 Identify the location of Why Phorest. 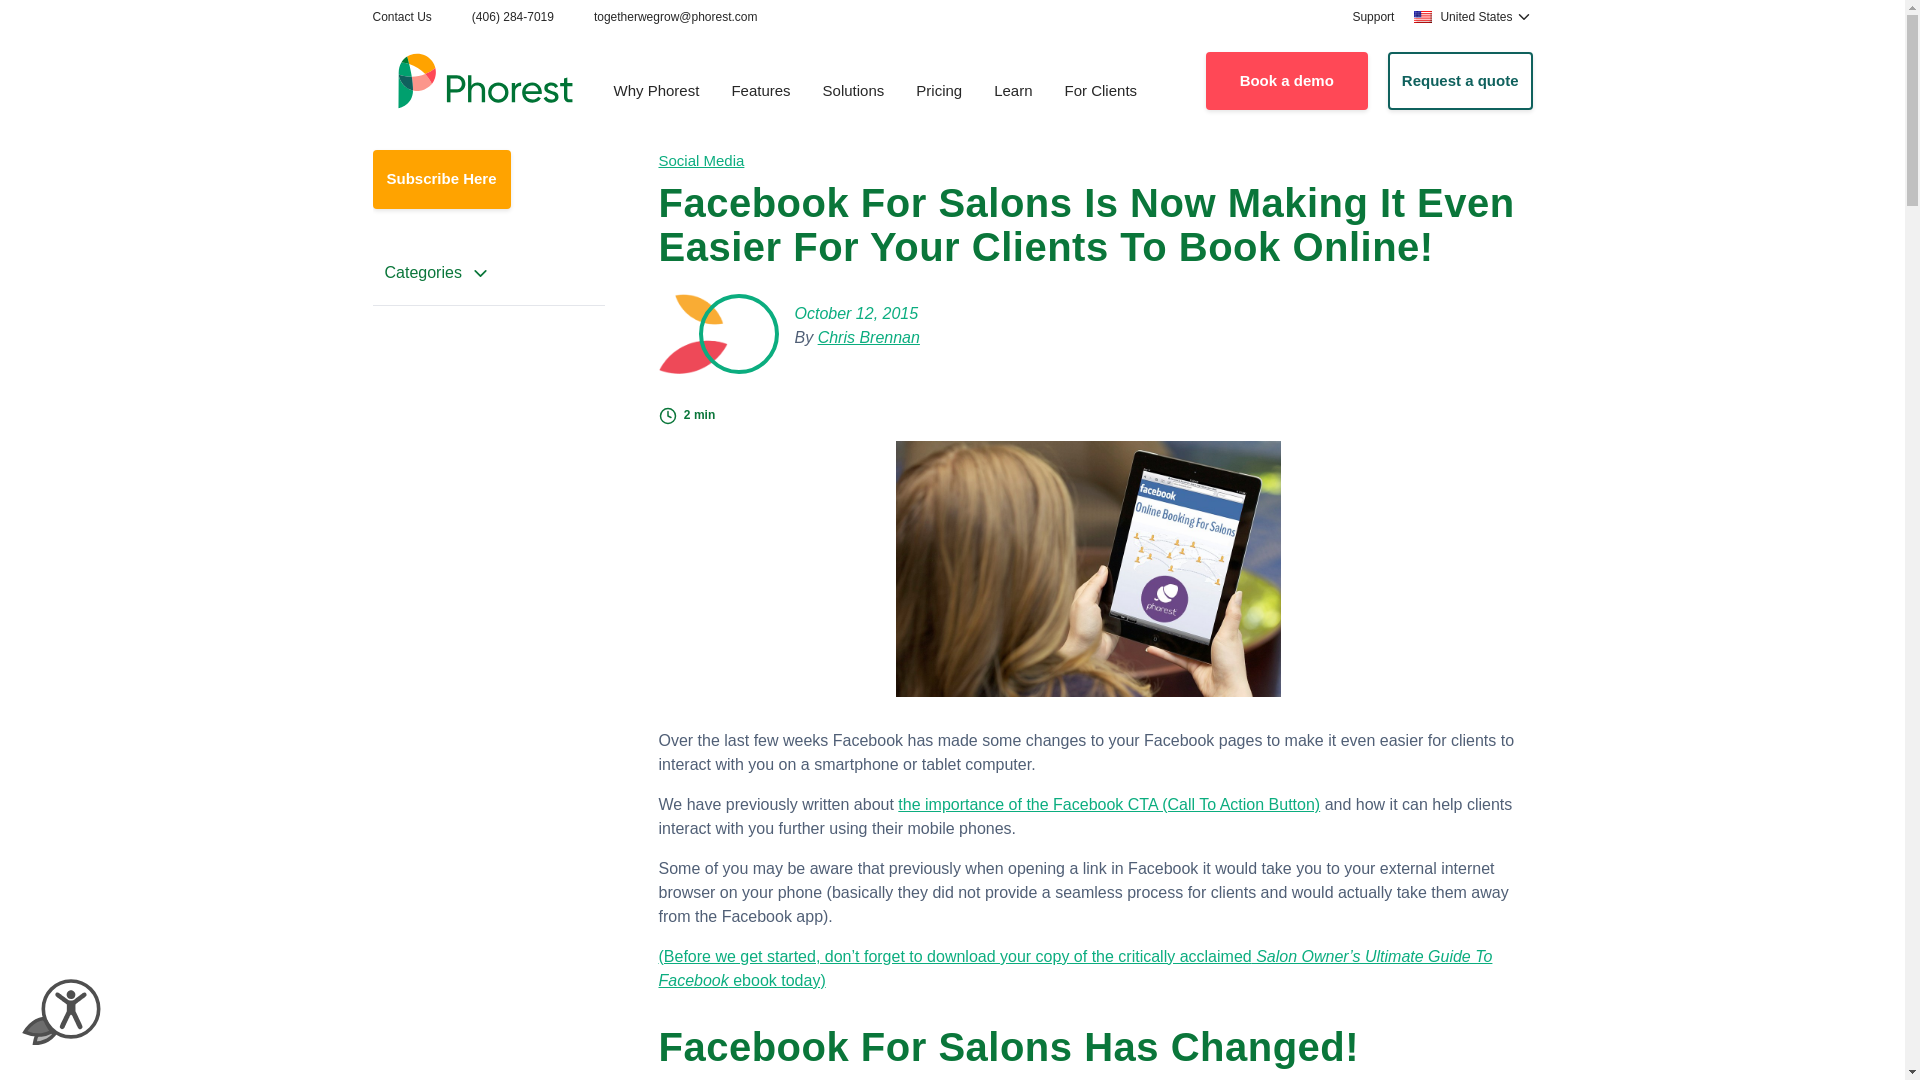
(656, 92).